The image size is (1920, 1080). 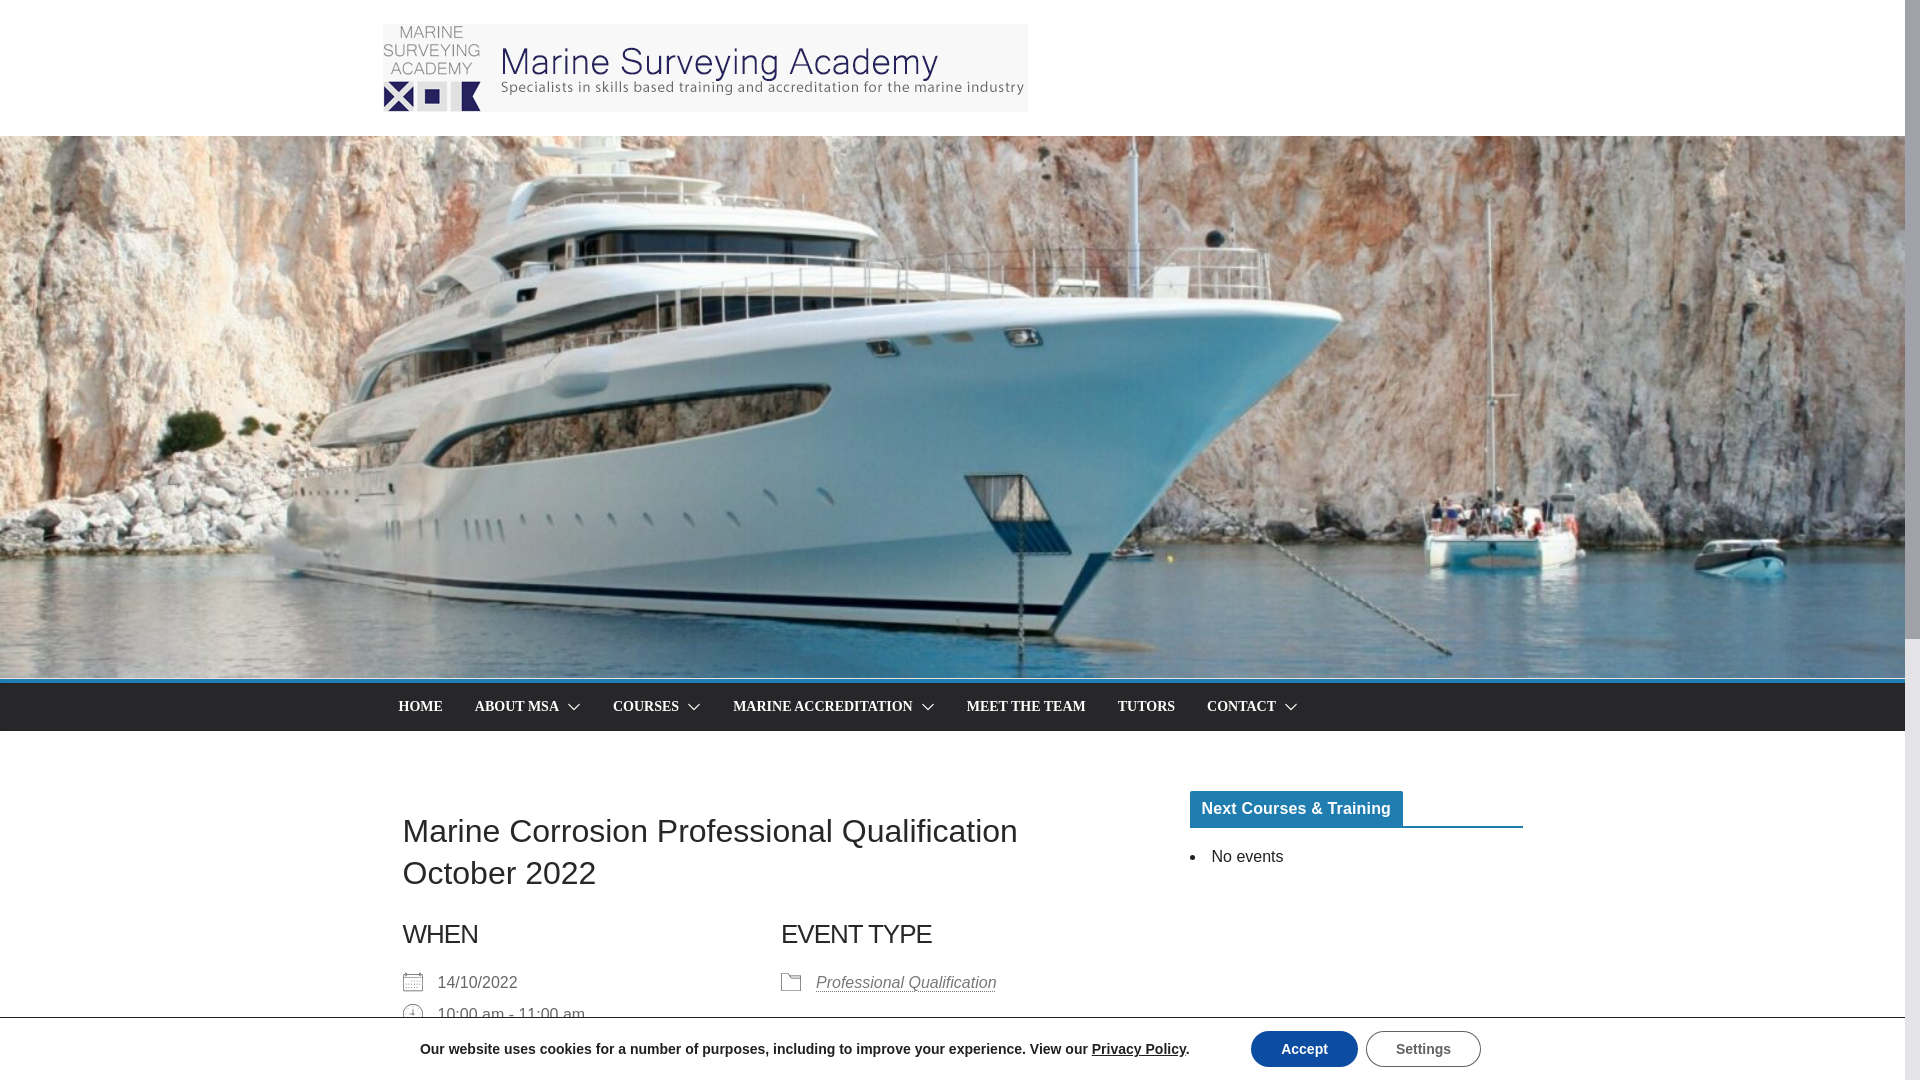 What do you see at coordinates (516, 707) in the screenshot?
I see `ABOUT MSA` at bounding box center [516, 707].